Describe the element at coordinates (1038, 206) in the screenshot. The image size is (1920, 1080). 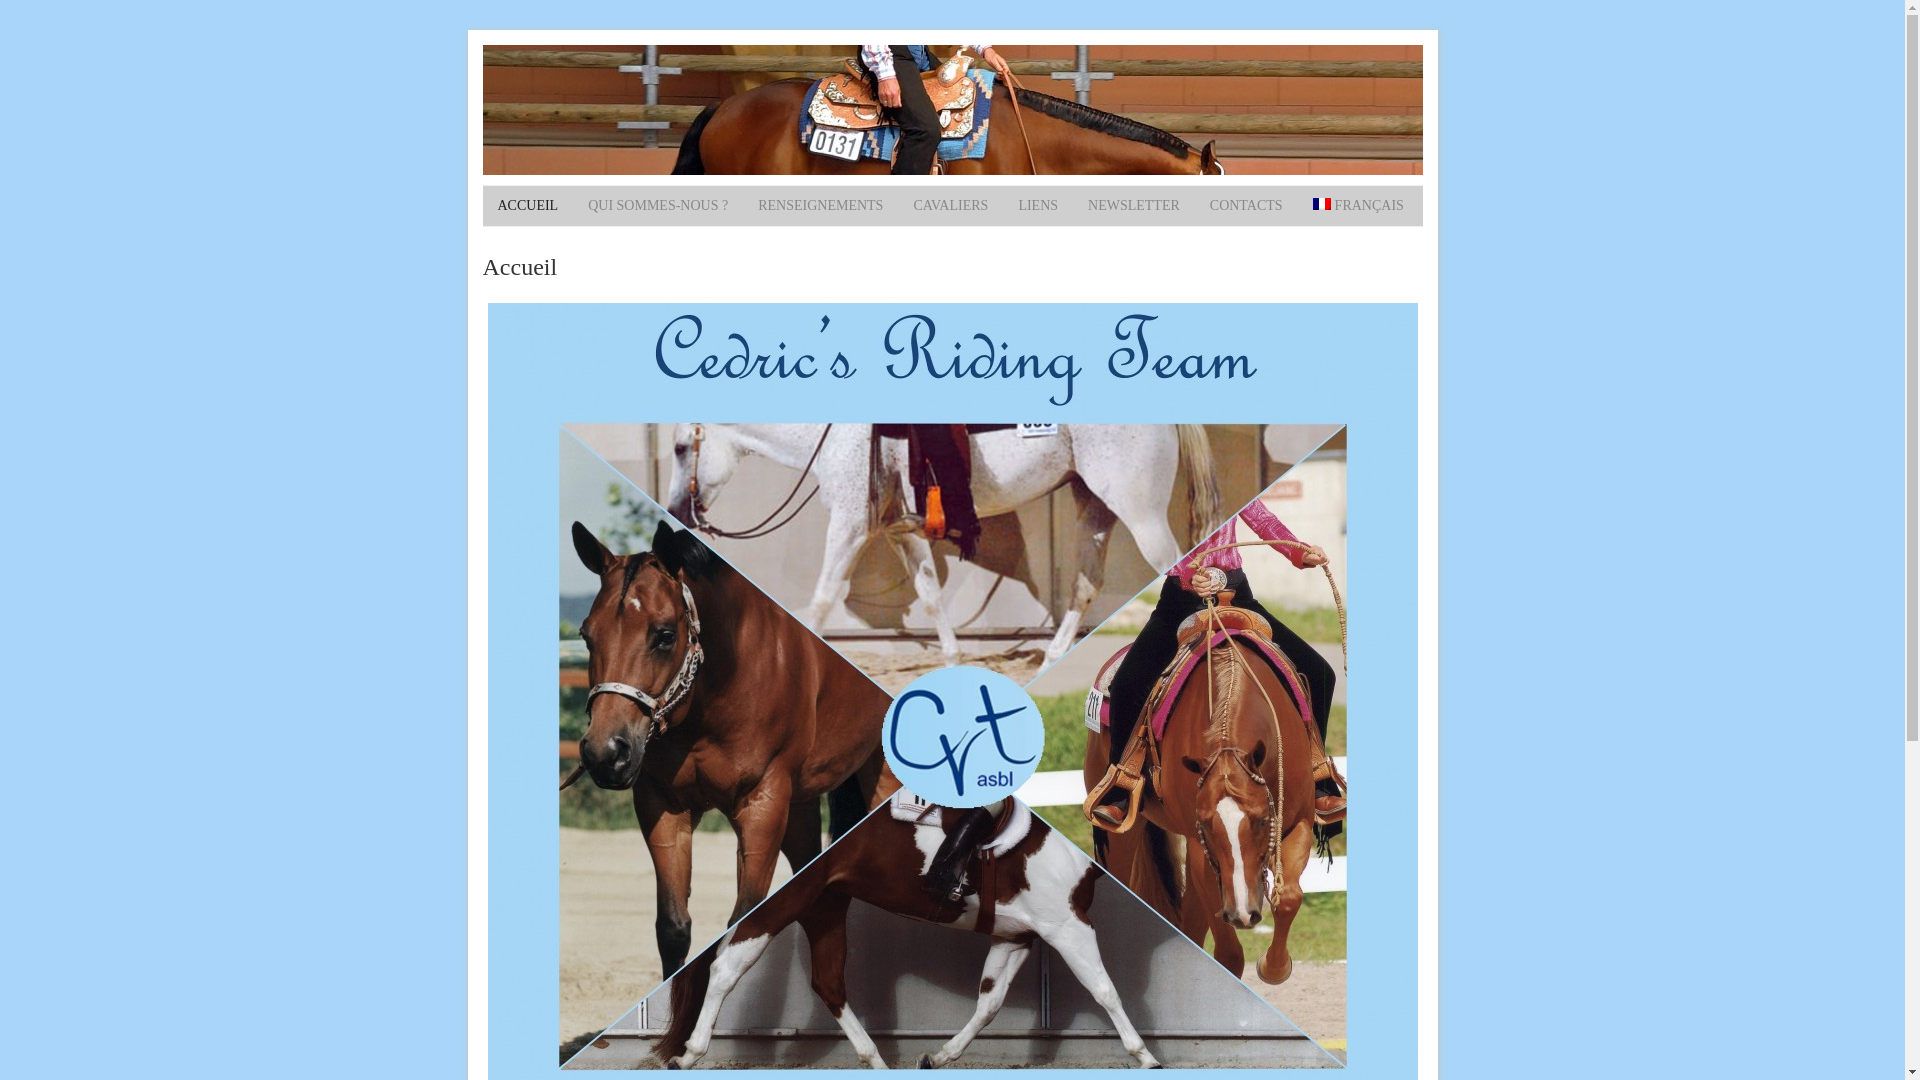
I see `LIENS` at that location.